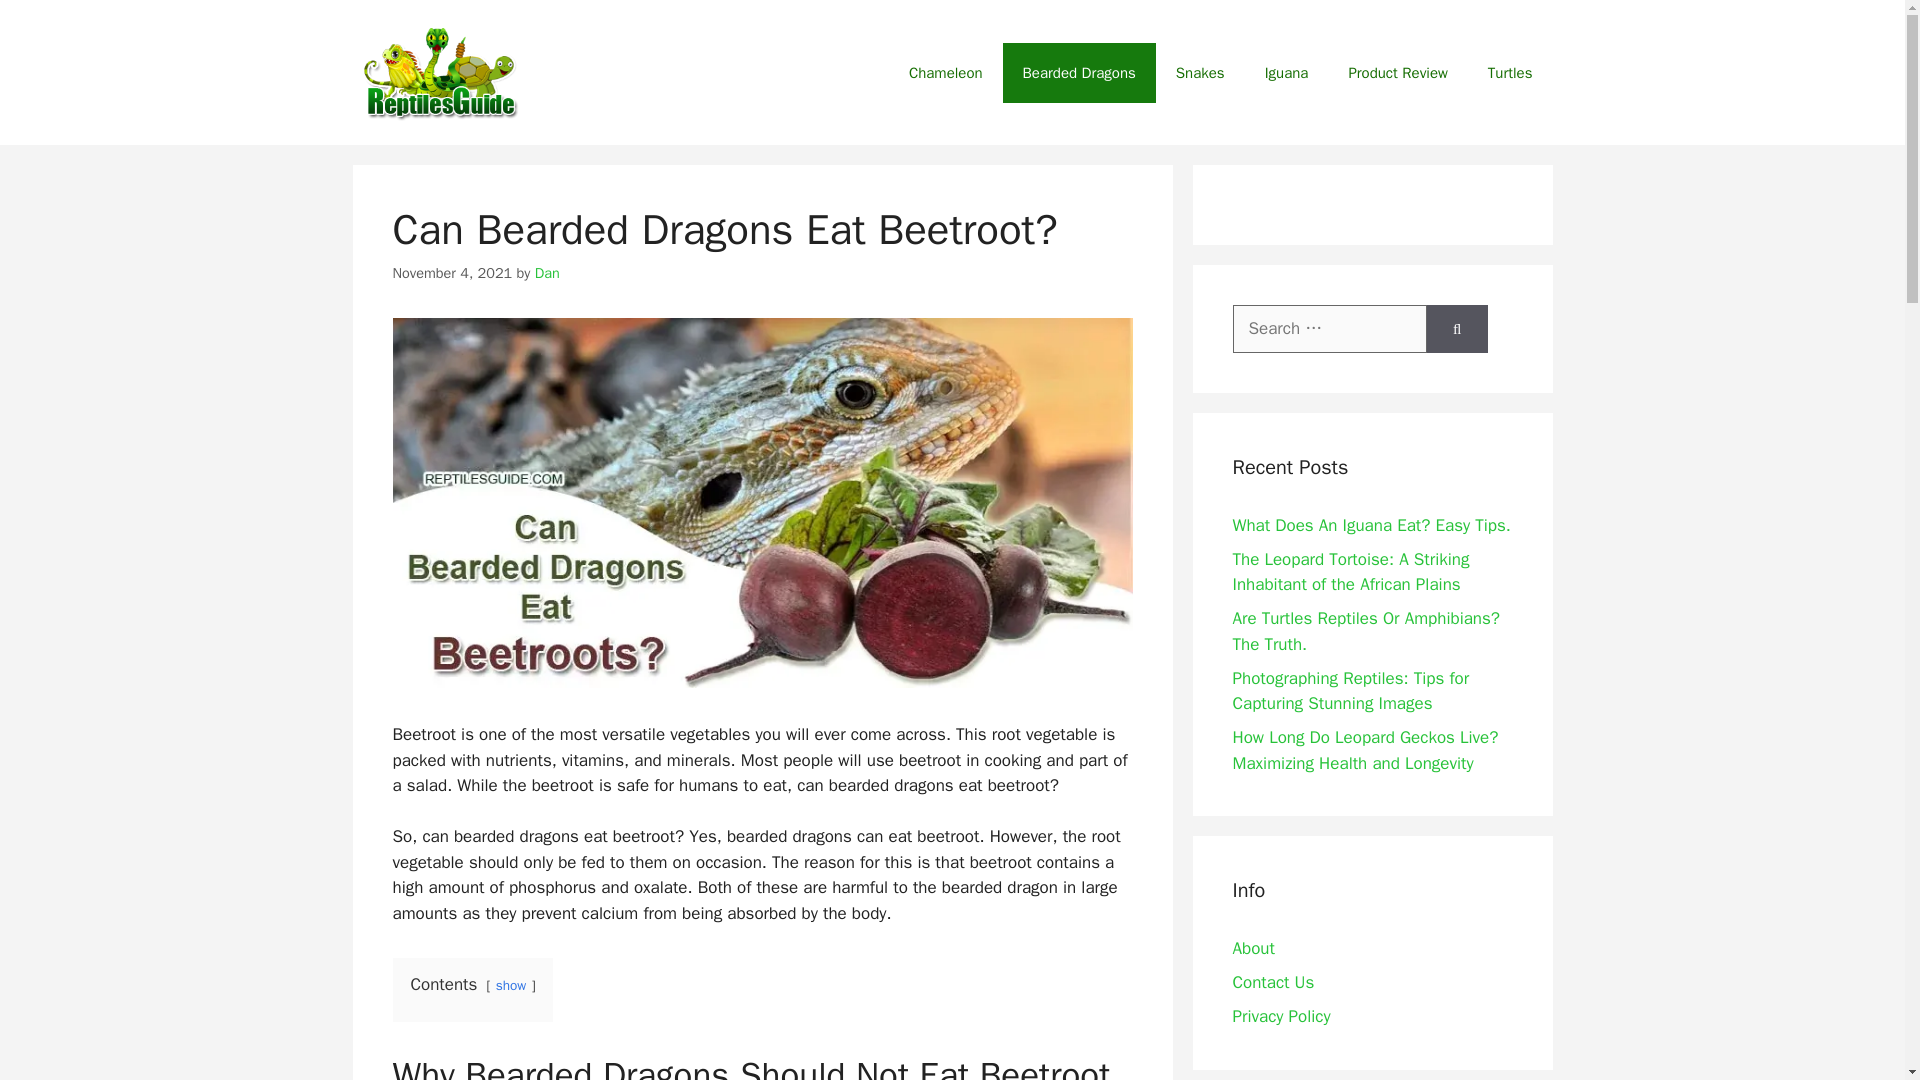 The width and height of the screenshot is (1920, 1080). Describe the element at coordinates (1281, 1016) in the screenshot. I see `Privacy Policy` at that location.